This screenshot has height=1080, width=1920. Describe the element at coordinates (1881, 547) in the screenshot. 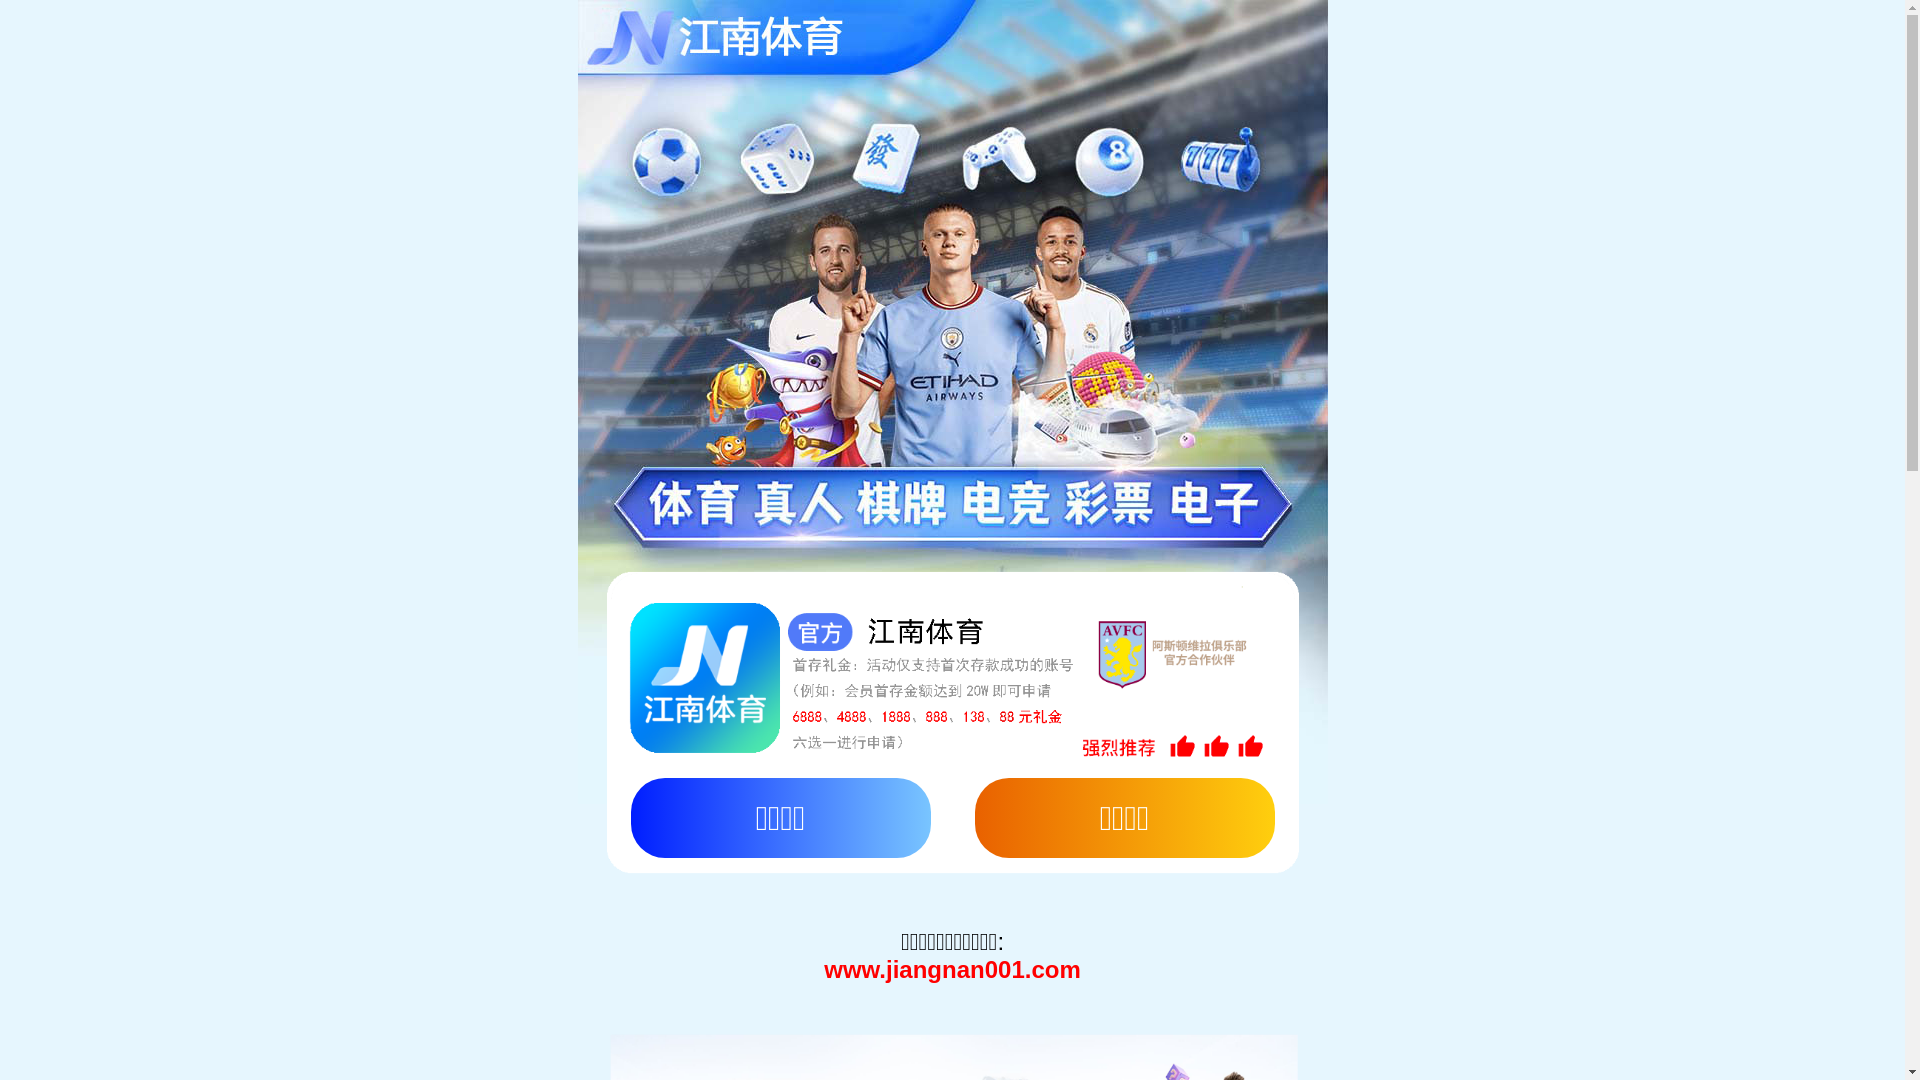

I see `Next` at that location.